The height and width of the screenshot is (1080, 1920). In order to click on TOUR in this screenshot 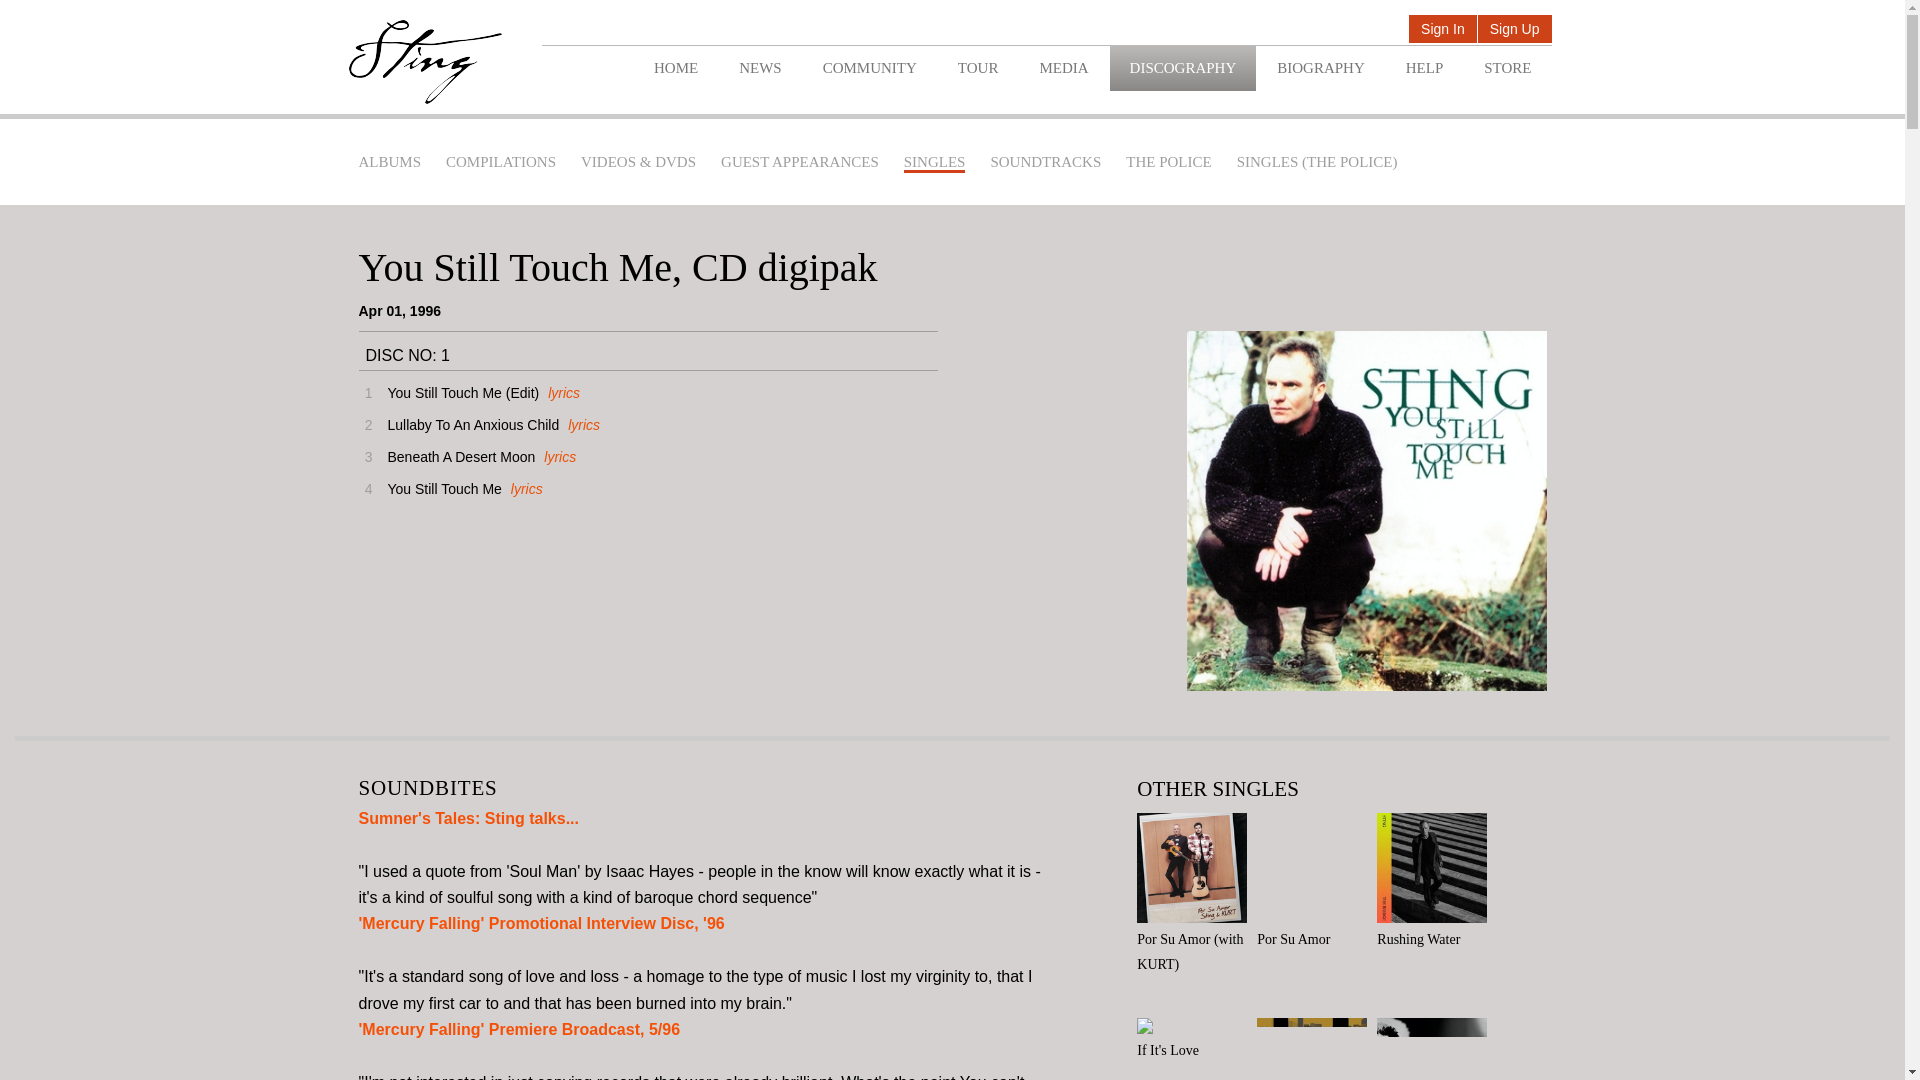, I will do `click(978, 68)`.